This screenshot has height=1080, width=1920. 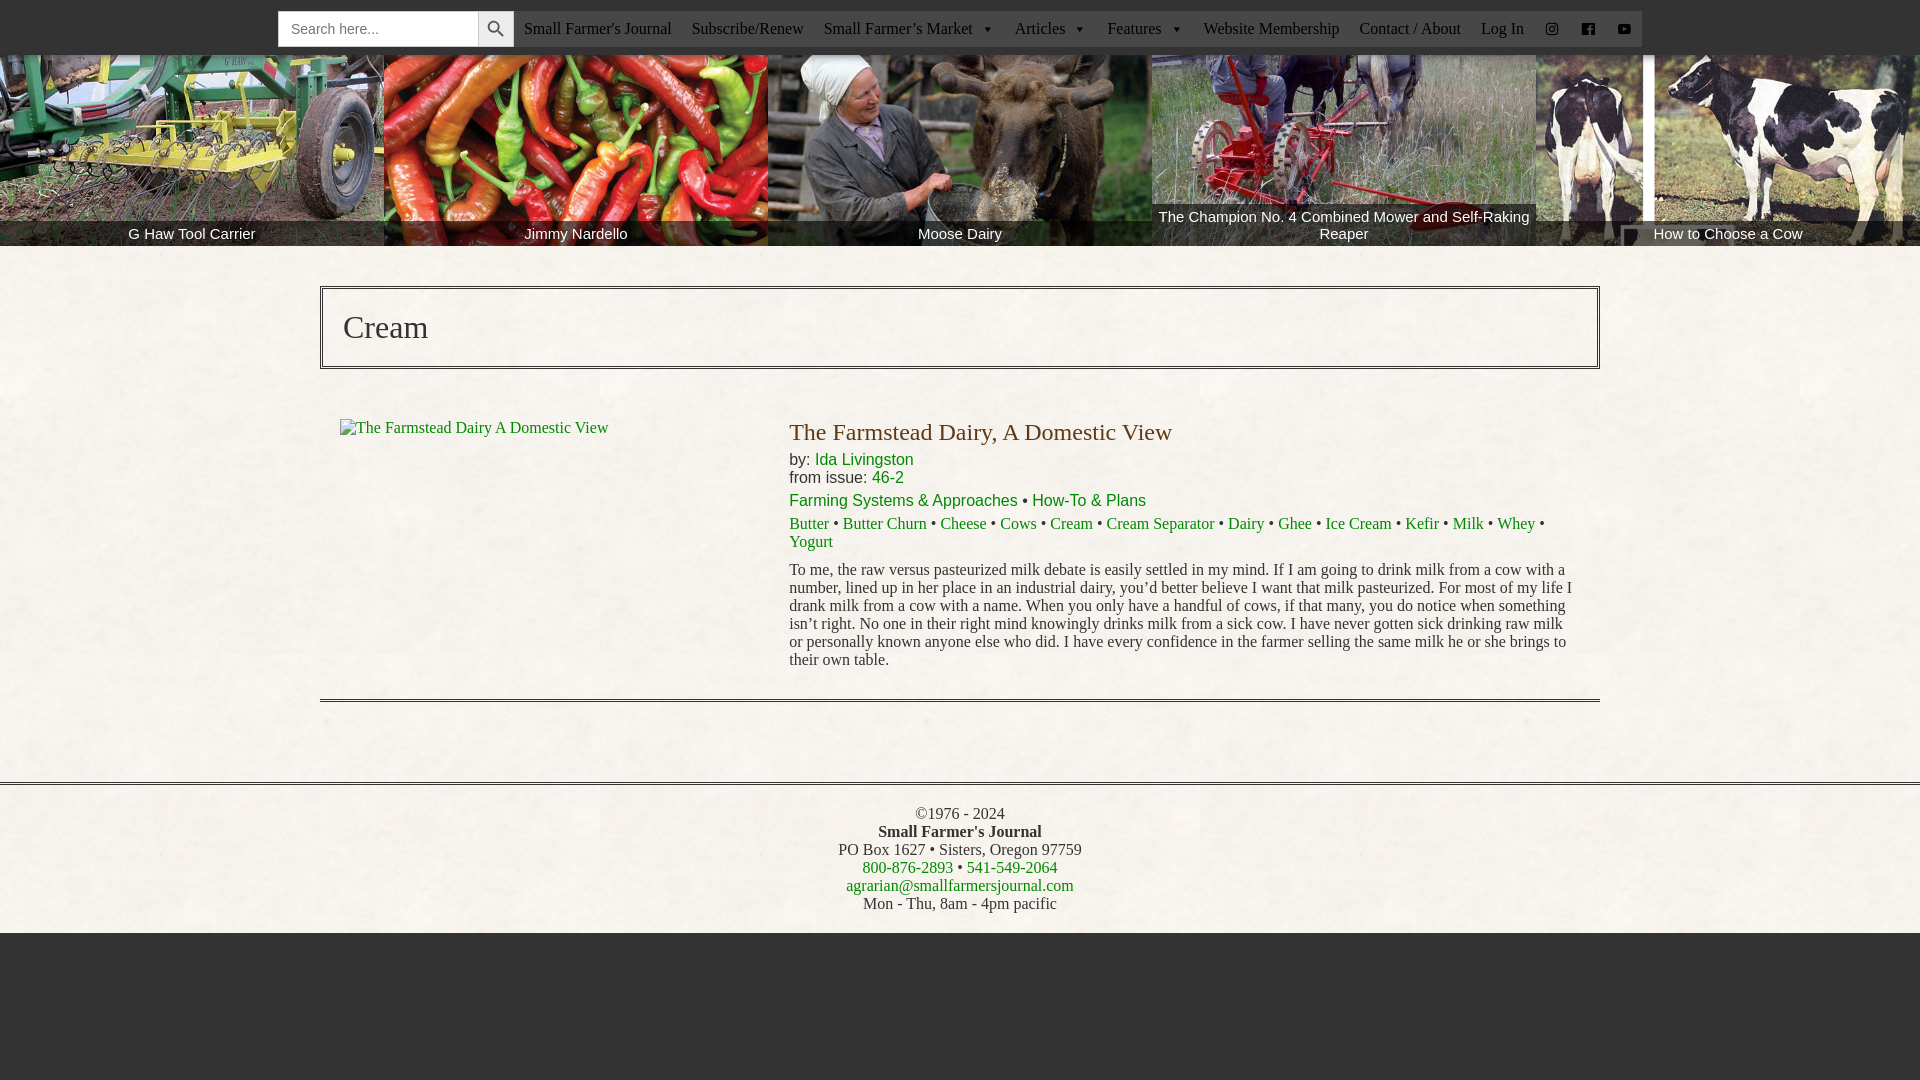 What do you see at coordinates (496, 28) in the screenshot?
I see `Search Button` at bounding box center [496, 28].